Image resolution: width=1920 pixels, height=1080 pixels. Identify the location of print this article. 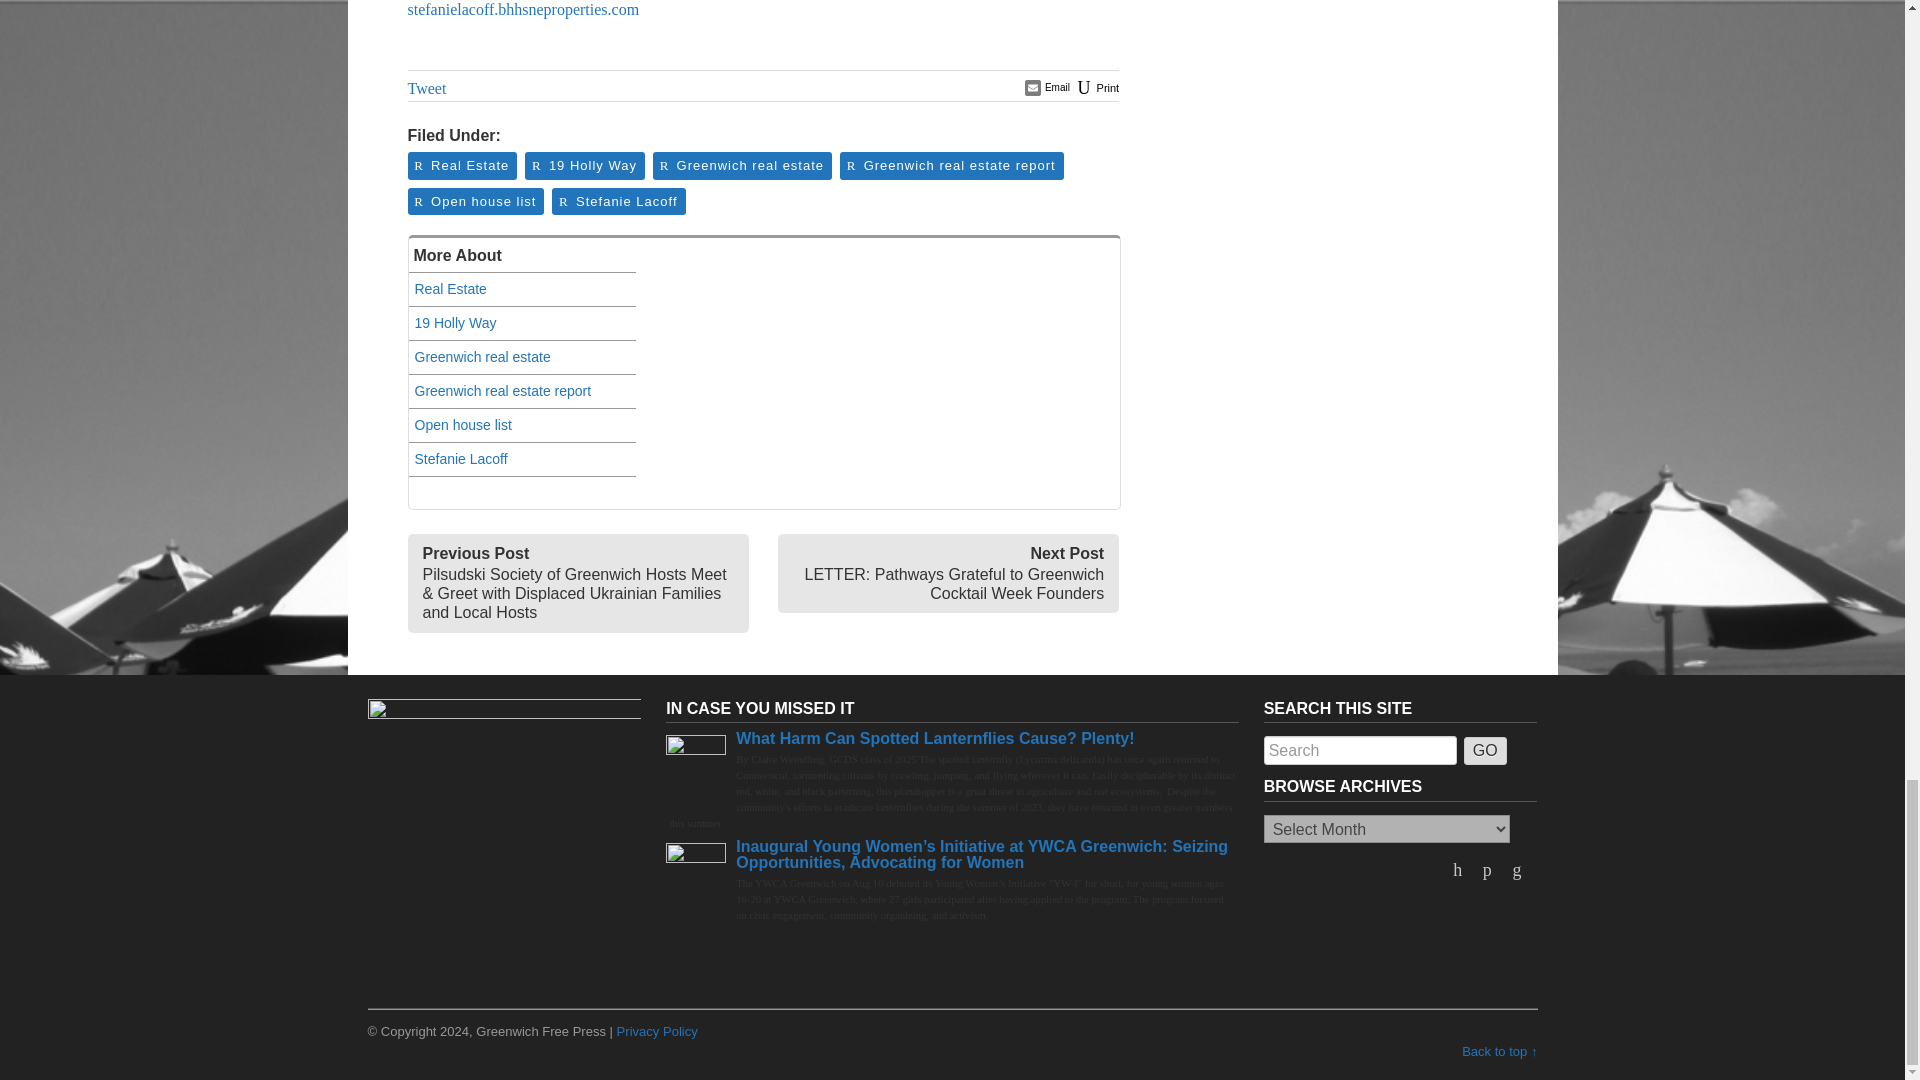
(1096, 88).